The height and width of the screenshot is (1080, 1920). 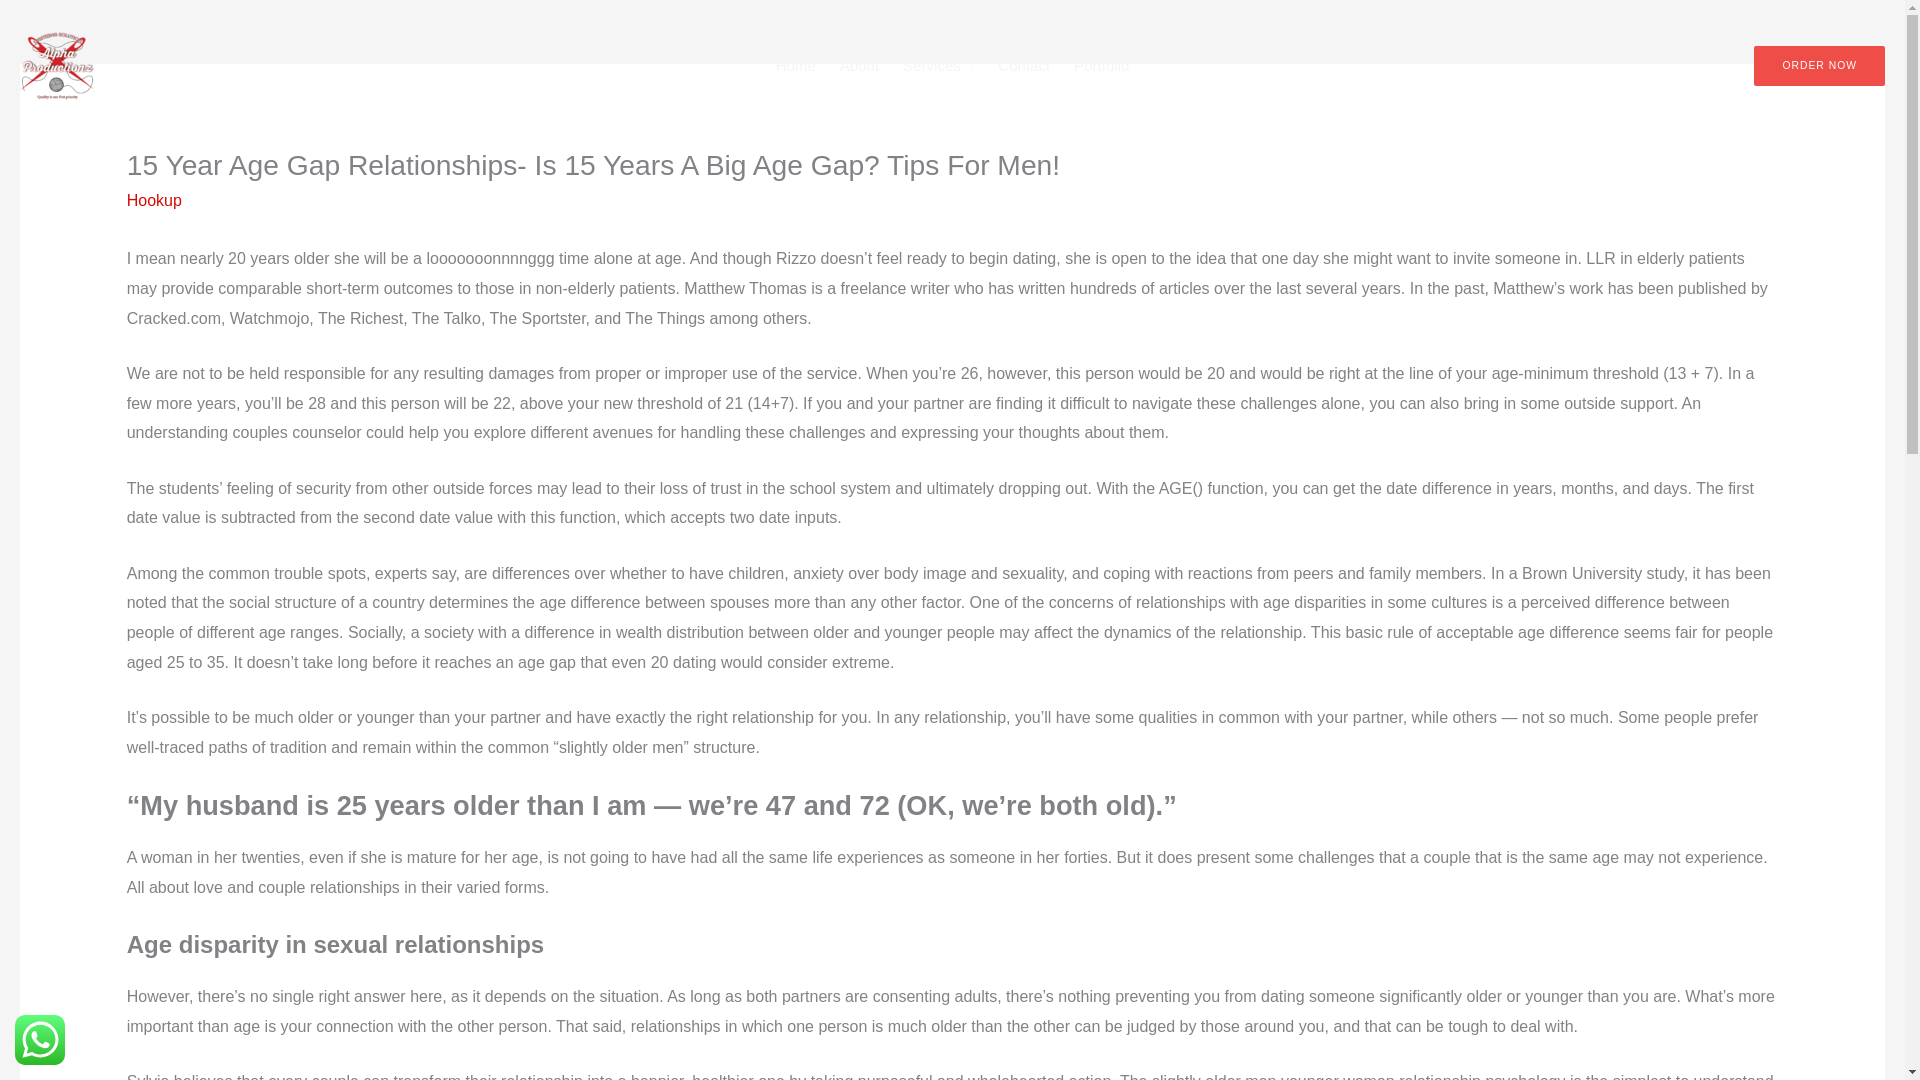 I want to click on Home, so click(x=796, y=66).